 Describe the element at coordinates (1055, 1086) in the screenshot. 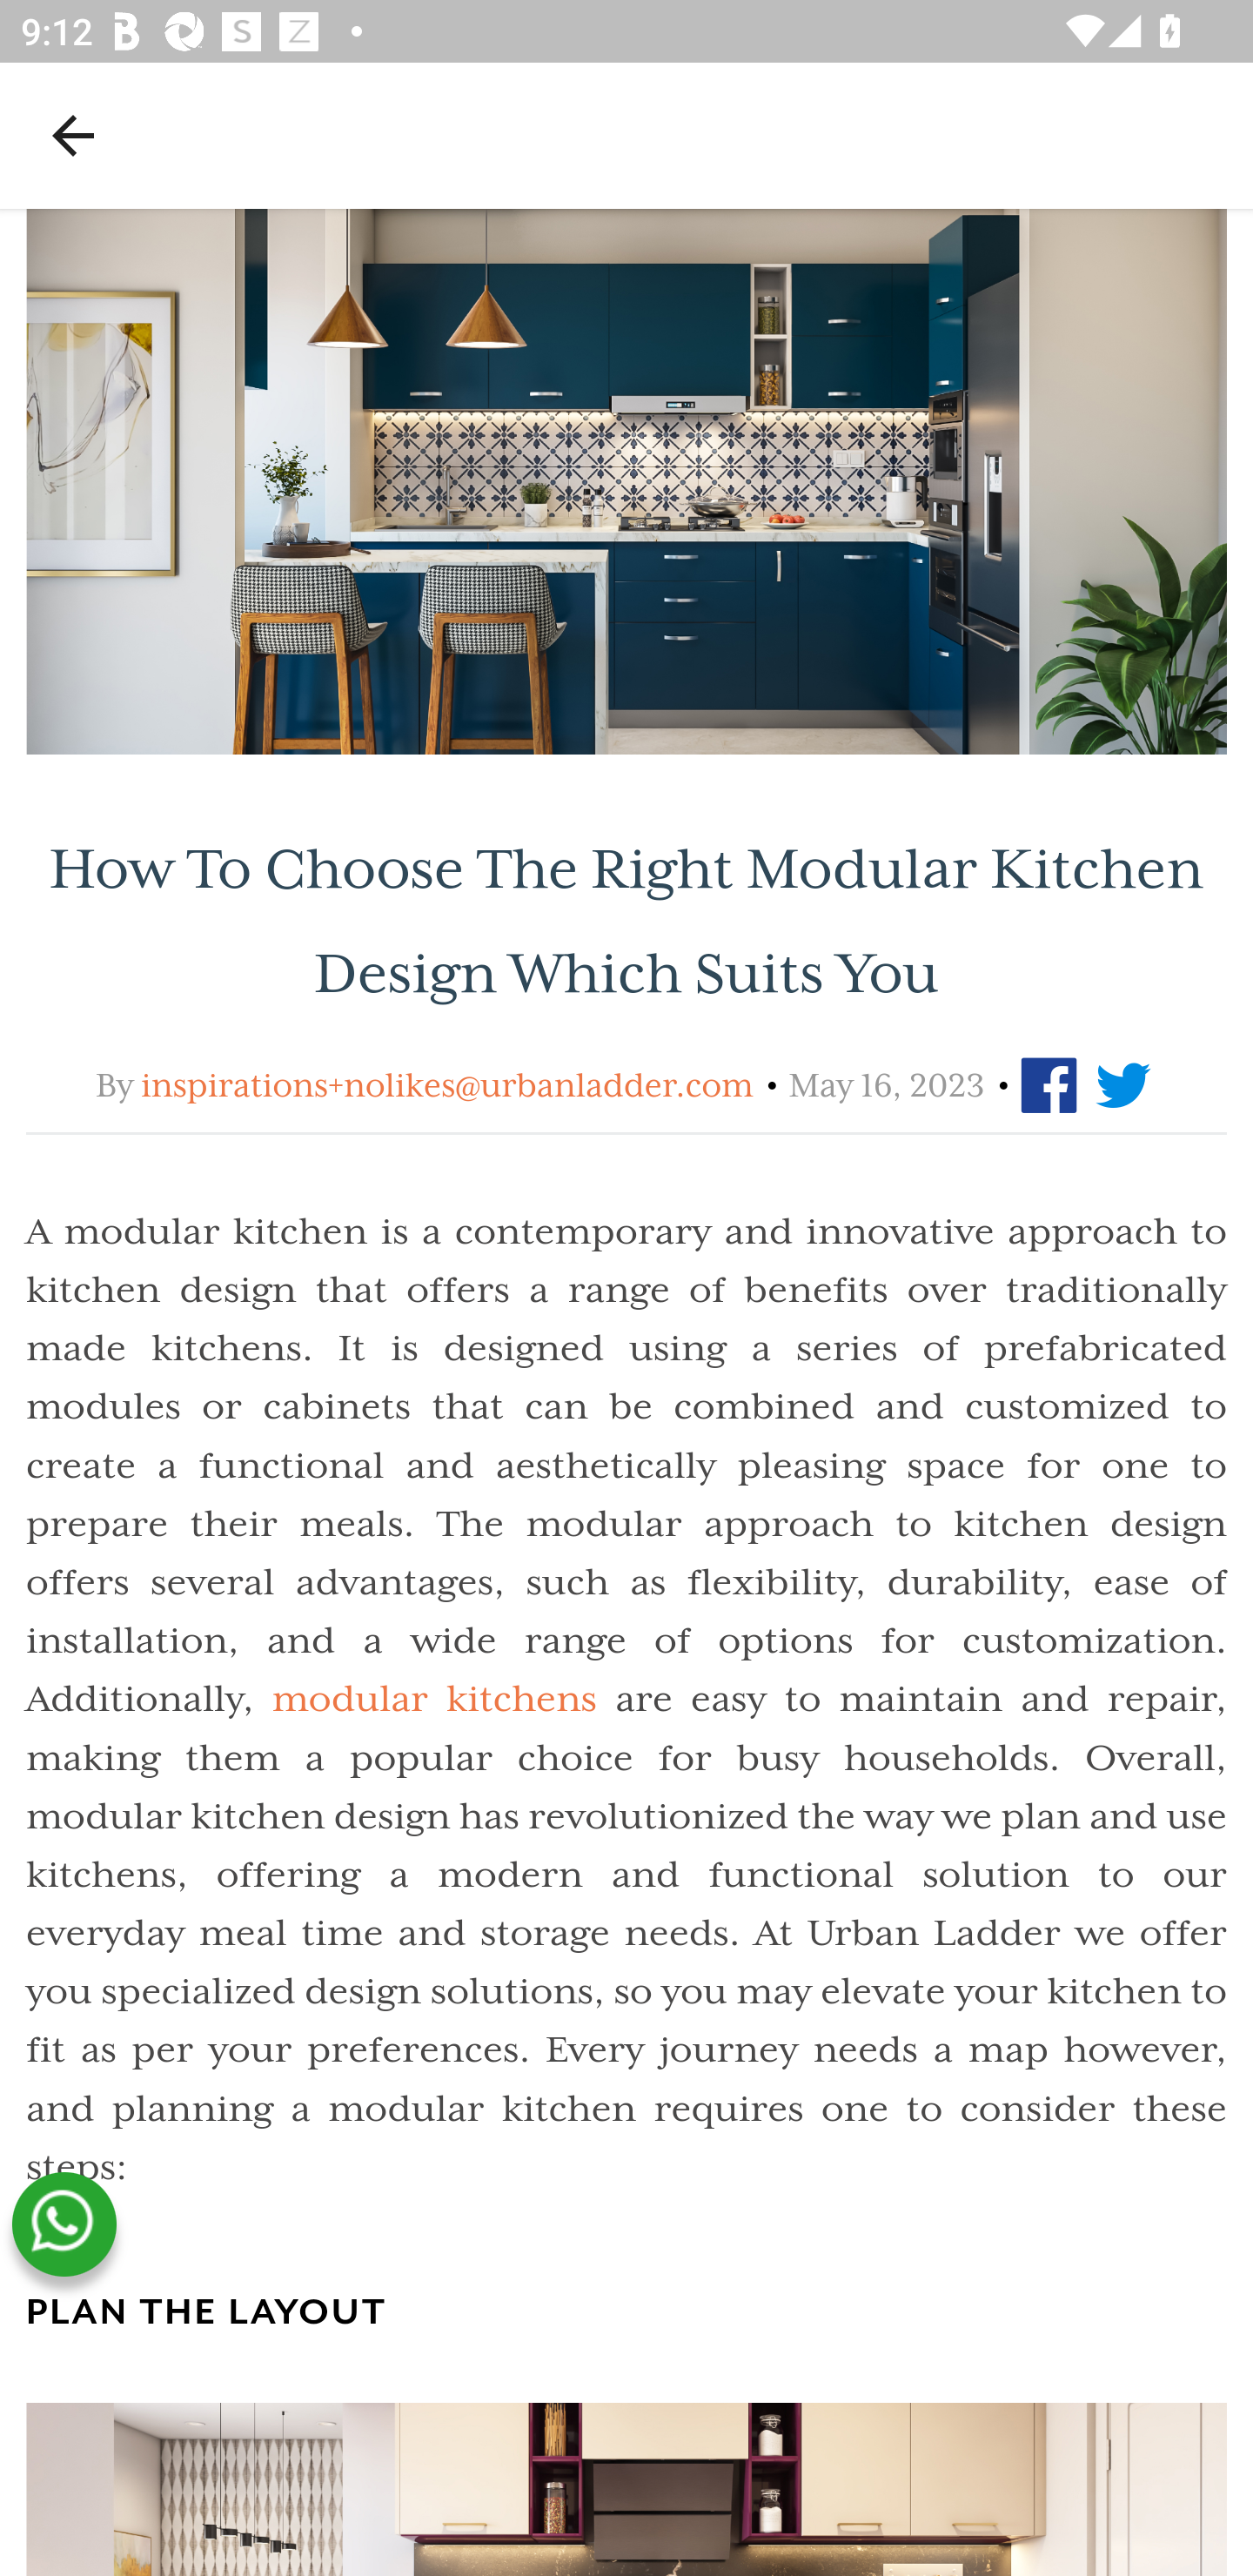

I see `` at that location.